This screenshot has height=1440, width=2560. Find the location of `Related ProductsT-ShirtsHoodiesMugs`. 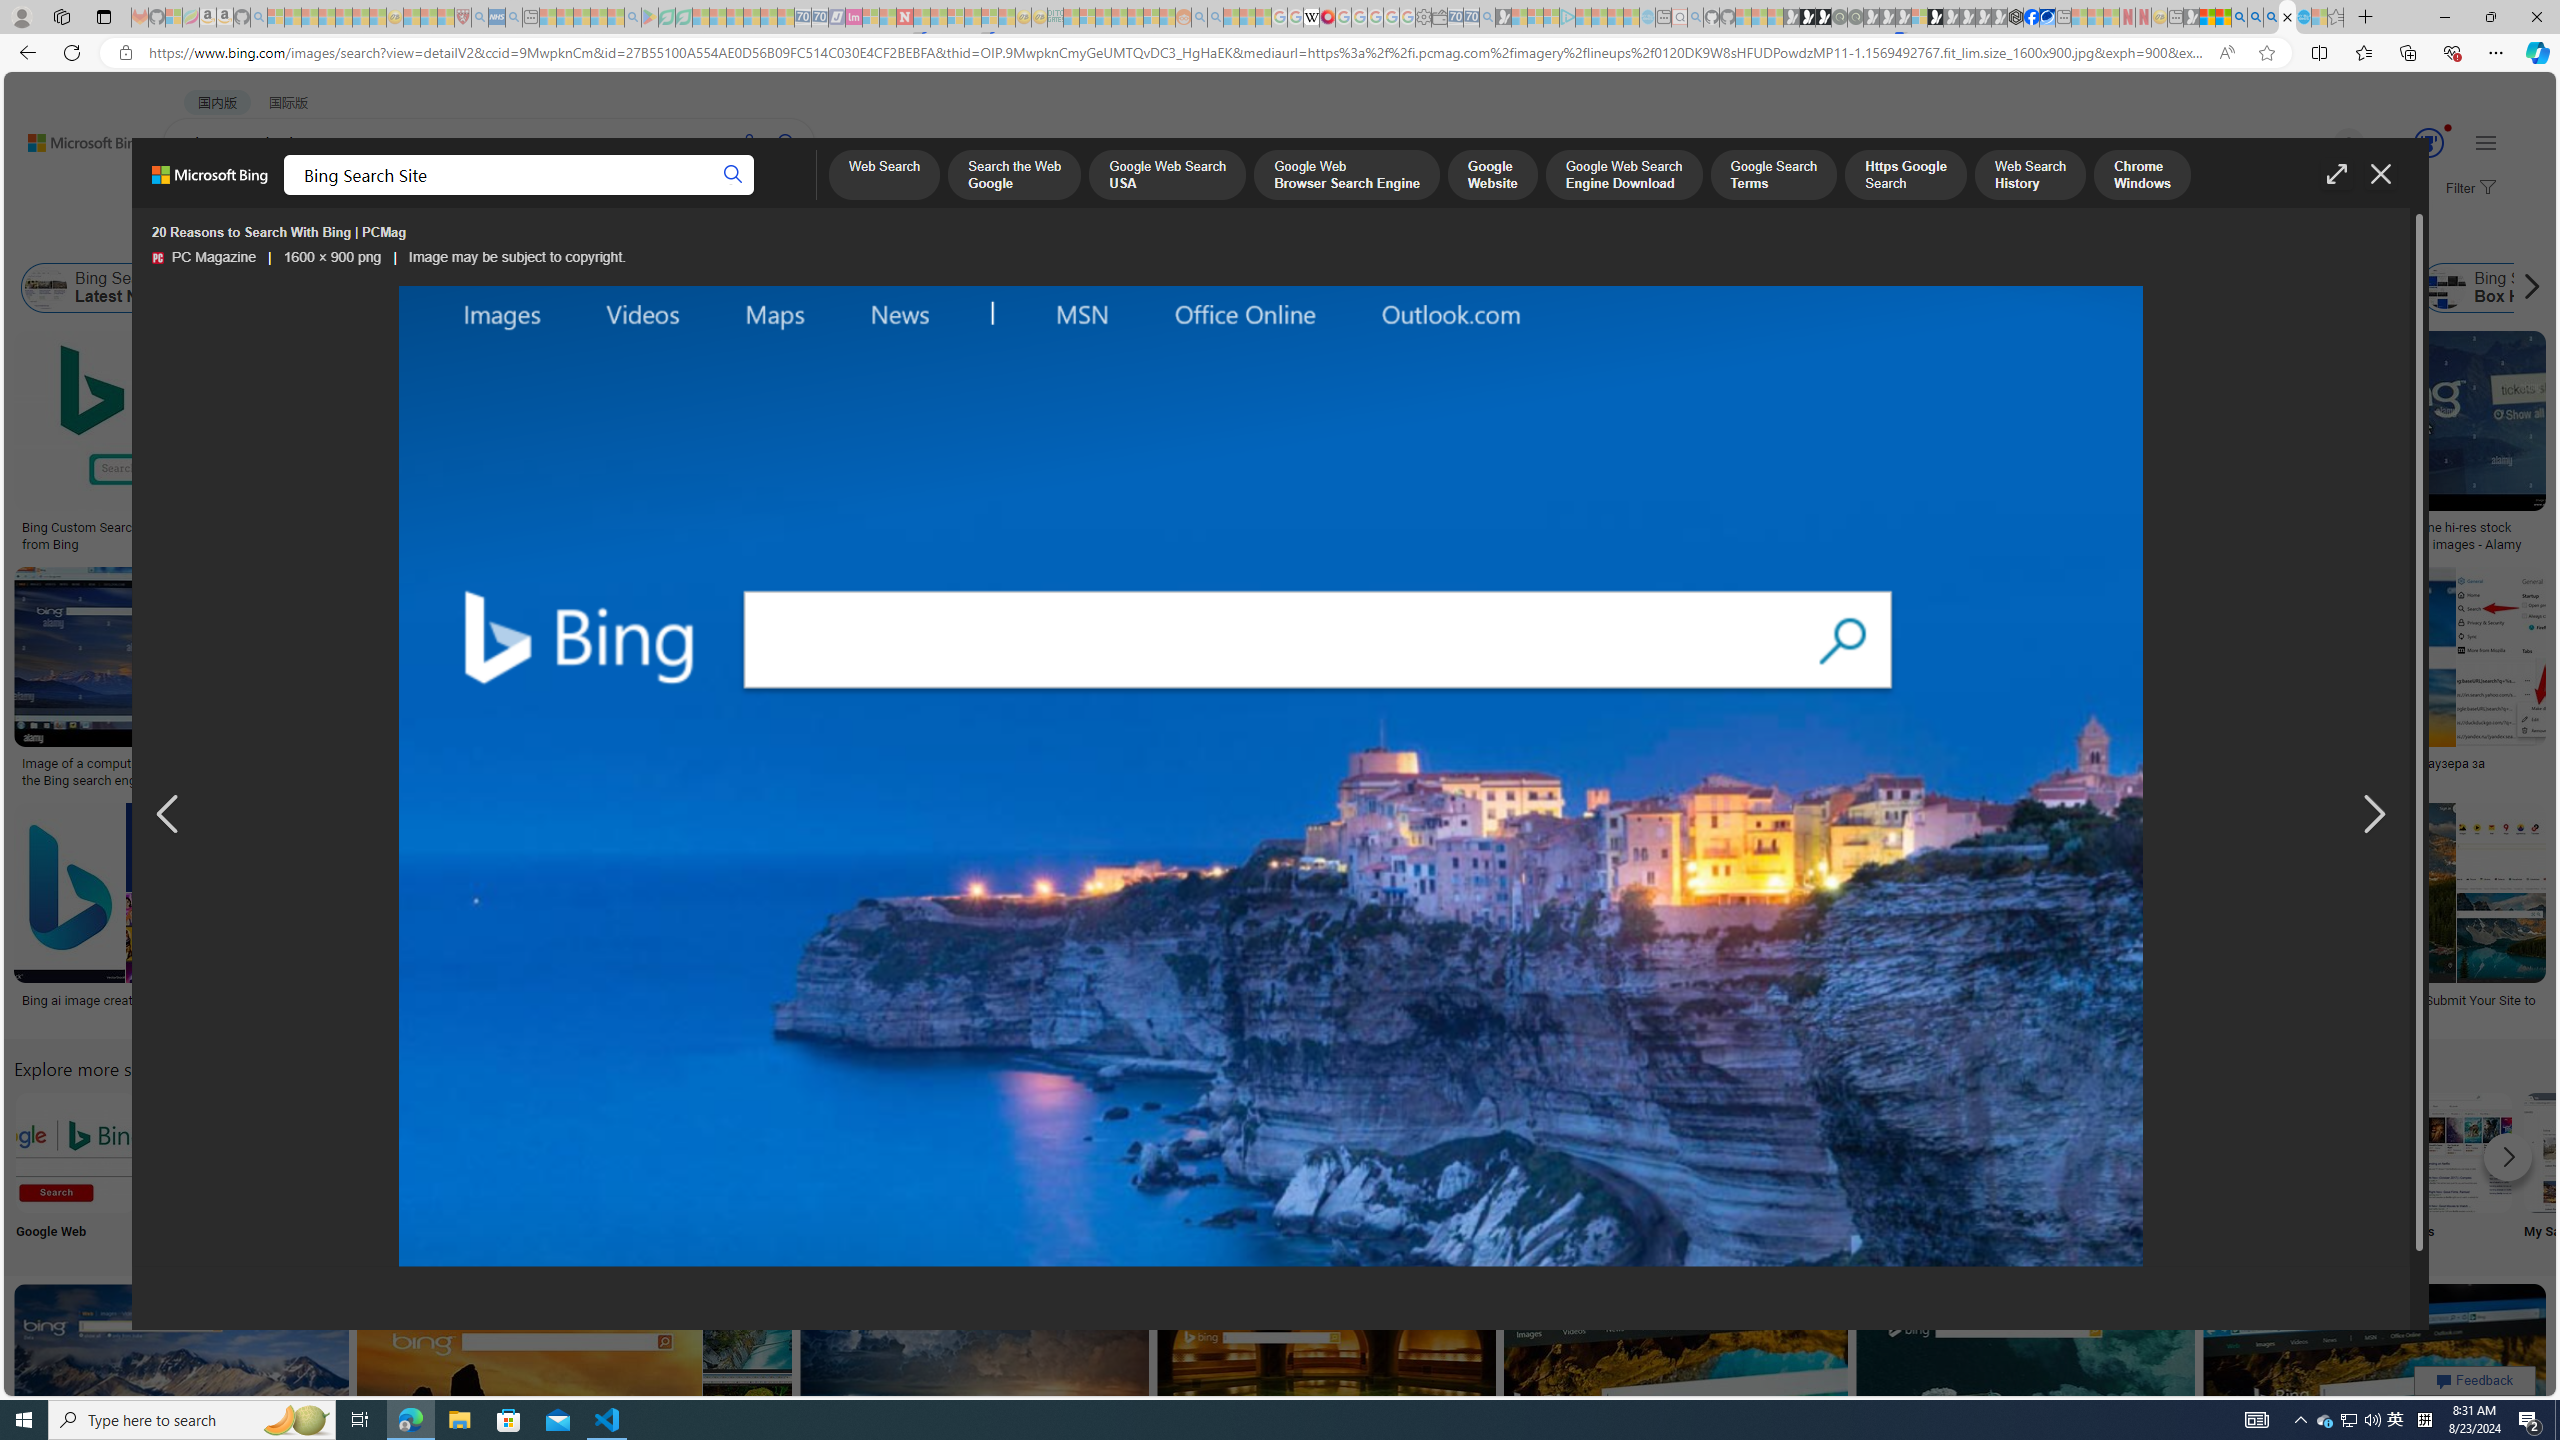

Related ProductsT-ShirtsHoodiesMugs is located at coordinates (1415, 444).